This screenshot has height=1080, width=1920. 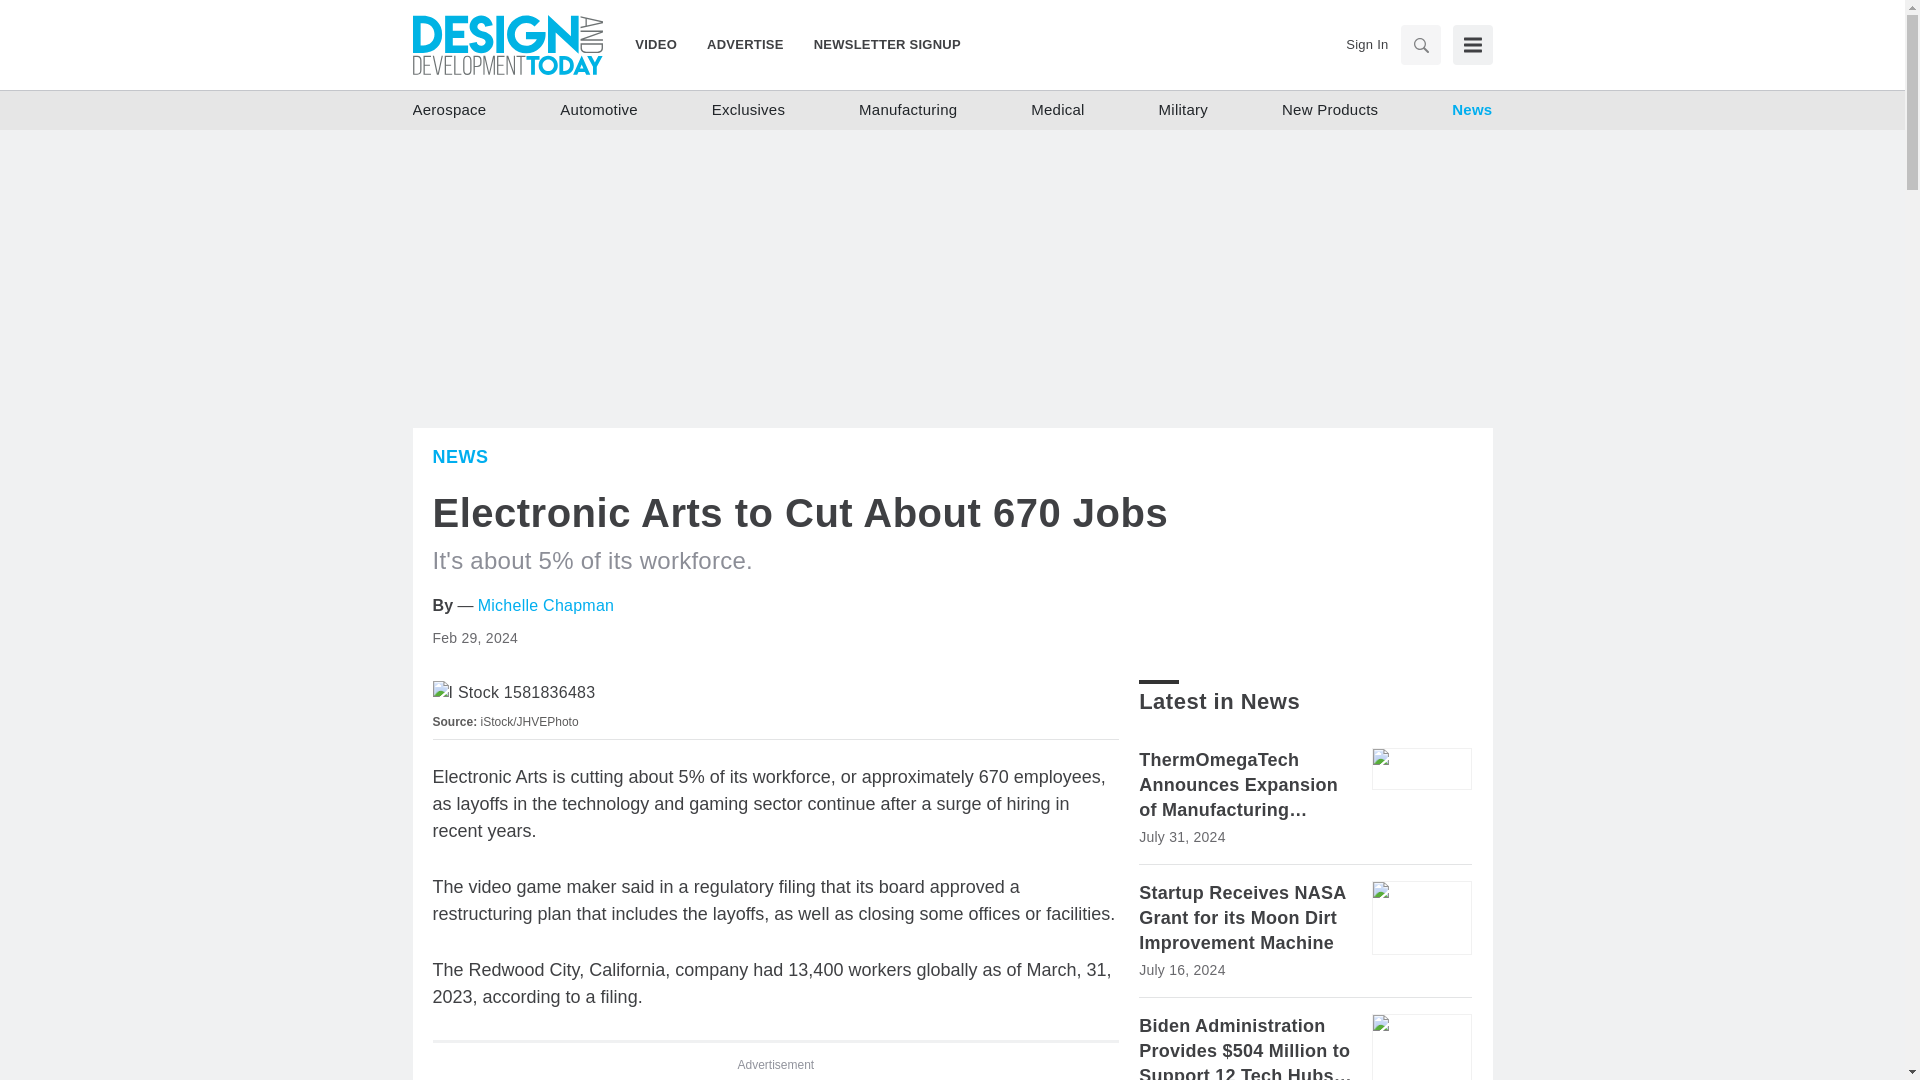 I want to click on NEWSLETTER SIGNUP, so click(x=880, y=44).